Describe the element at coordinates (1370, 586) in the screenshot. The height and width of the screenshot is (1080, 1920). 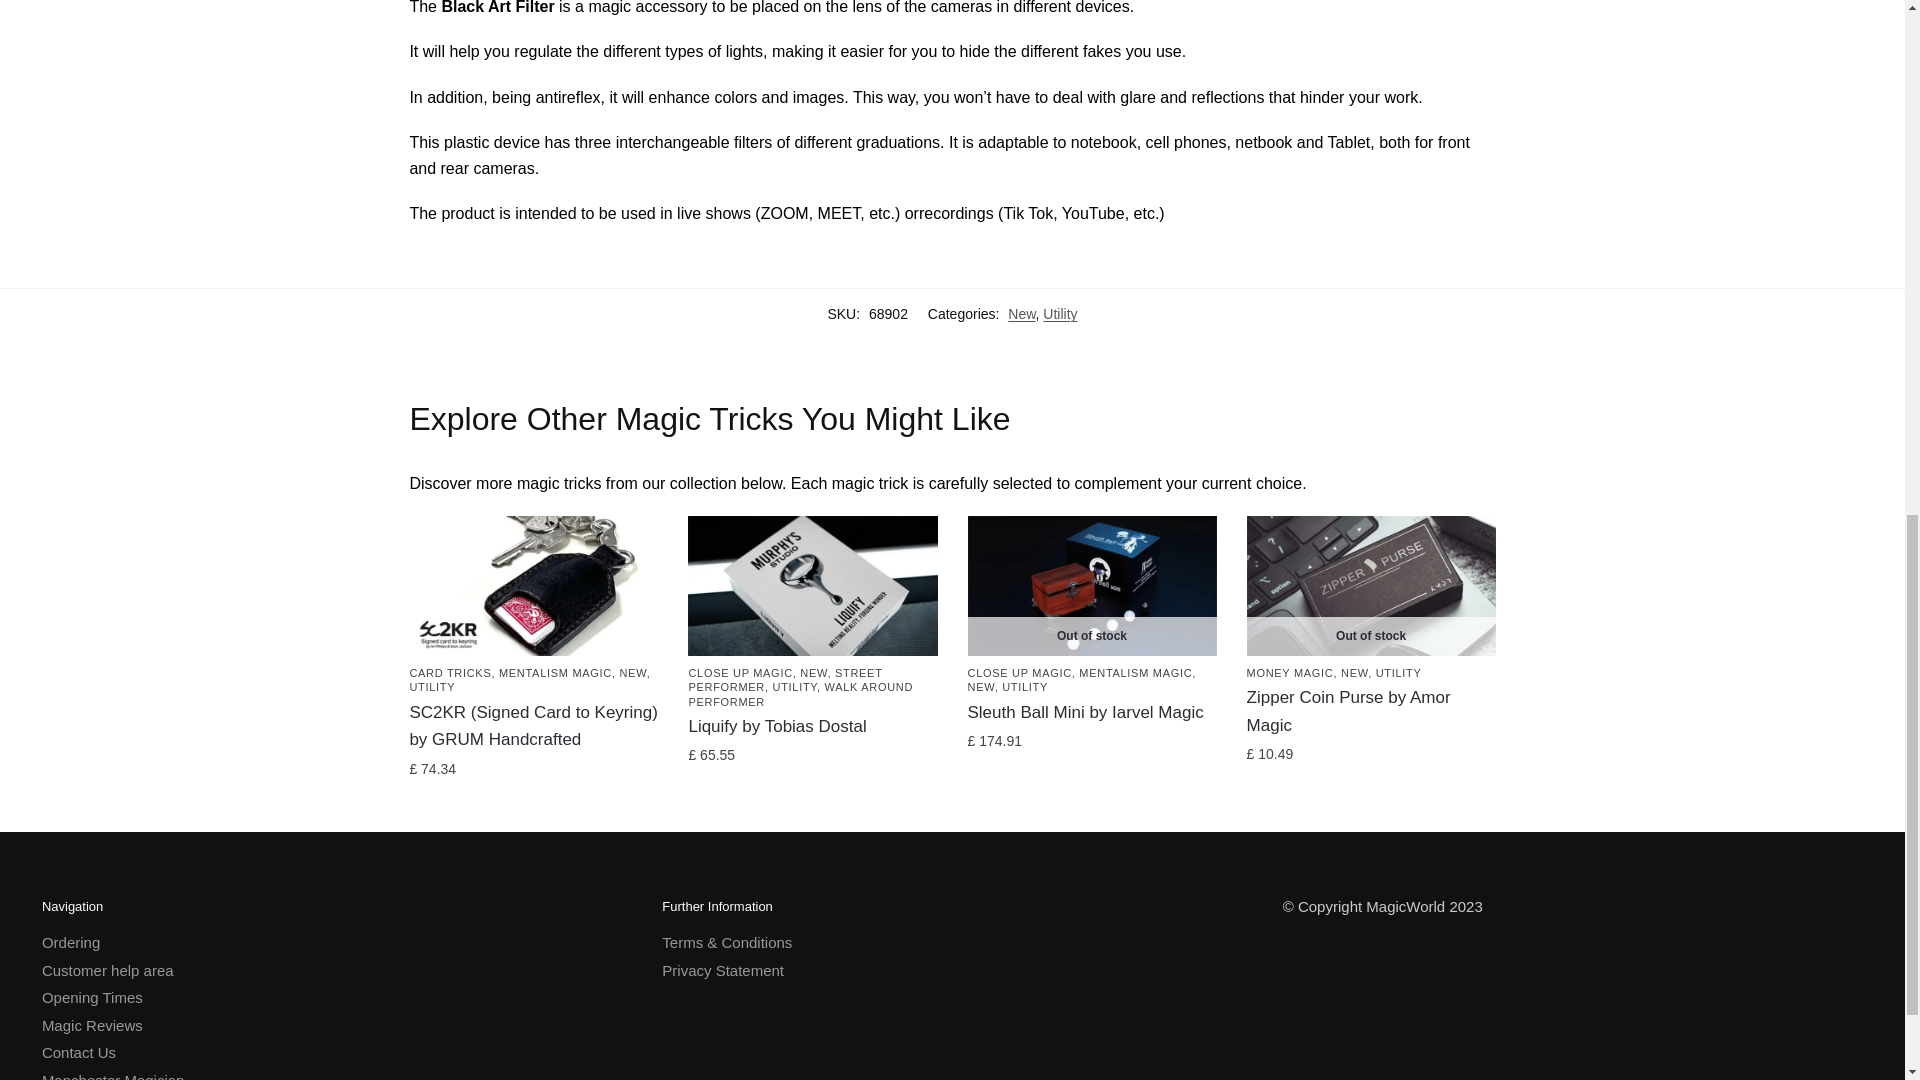
I see `Zipper Coin Purse by Amor Magic` at that location.